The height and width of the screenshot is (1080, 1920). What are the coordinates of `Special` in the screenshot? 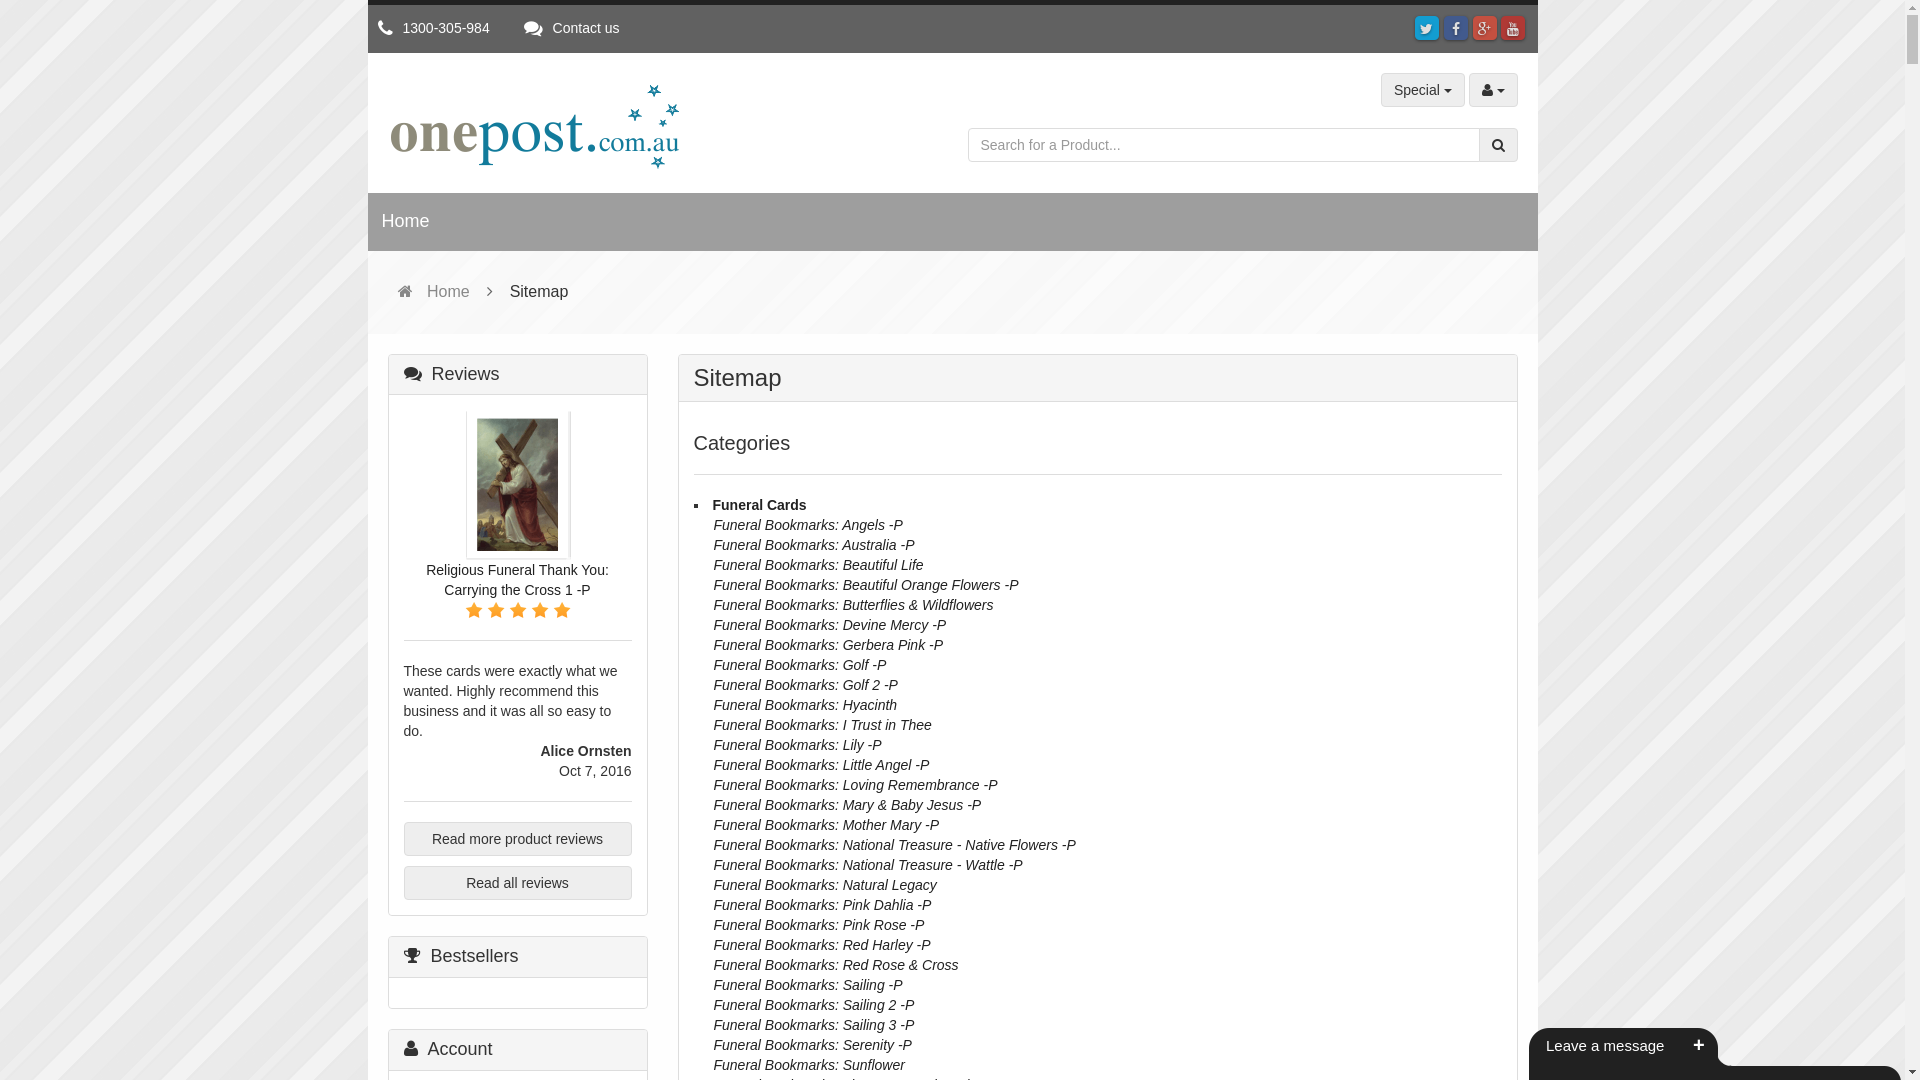 It's located at (1423, 90).